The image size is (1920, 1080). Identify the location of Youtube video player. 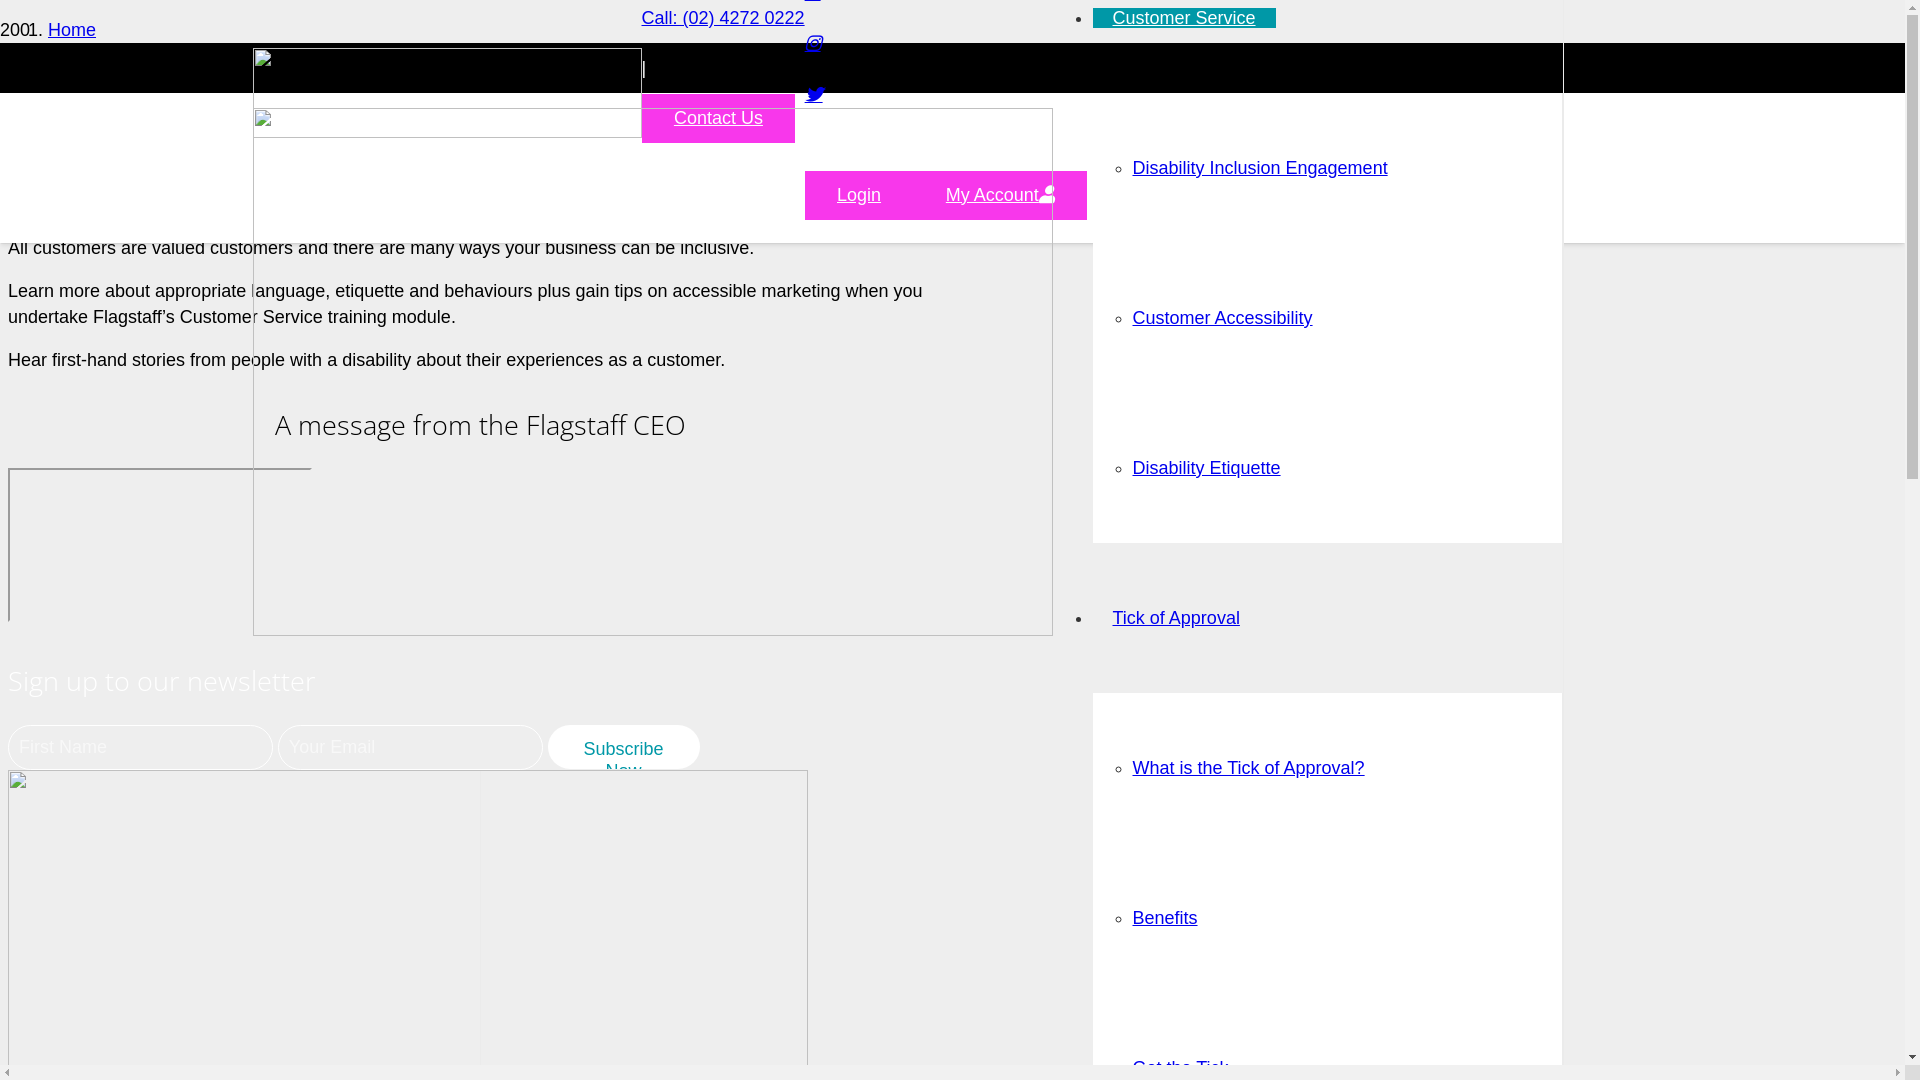
(160, 545).